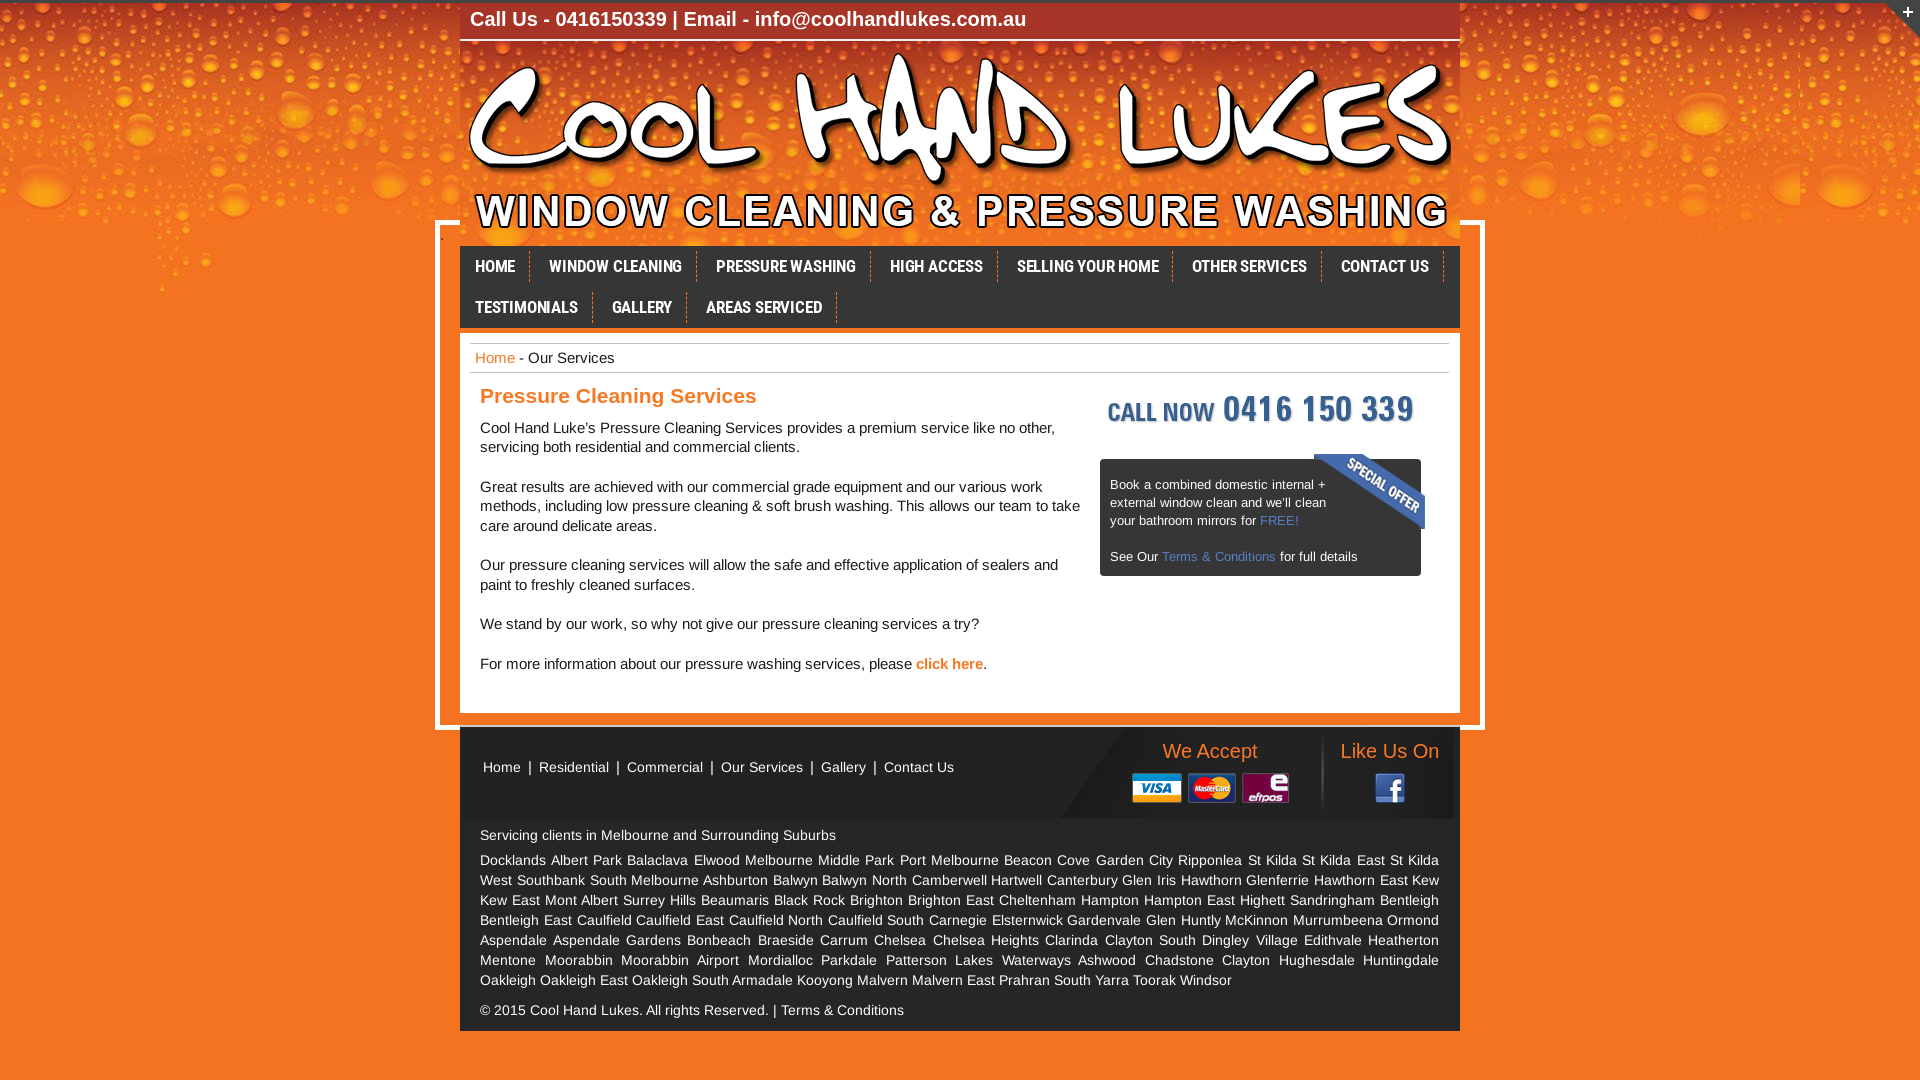  I want to click on Edithvale, so click(1333, 940).